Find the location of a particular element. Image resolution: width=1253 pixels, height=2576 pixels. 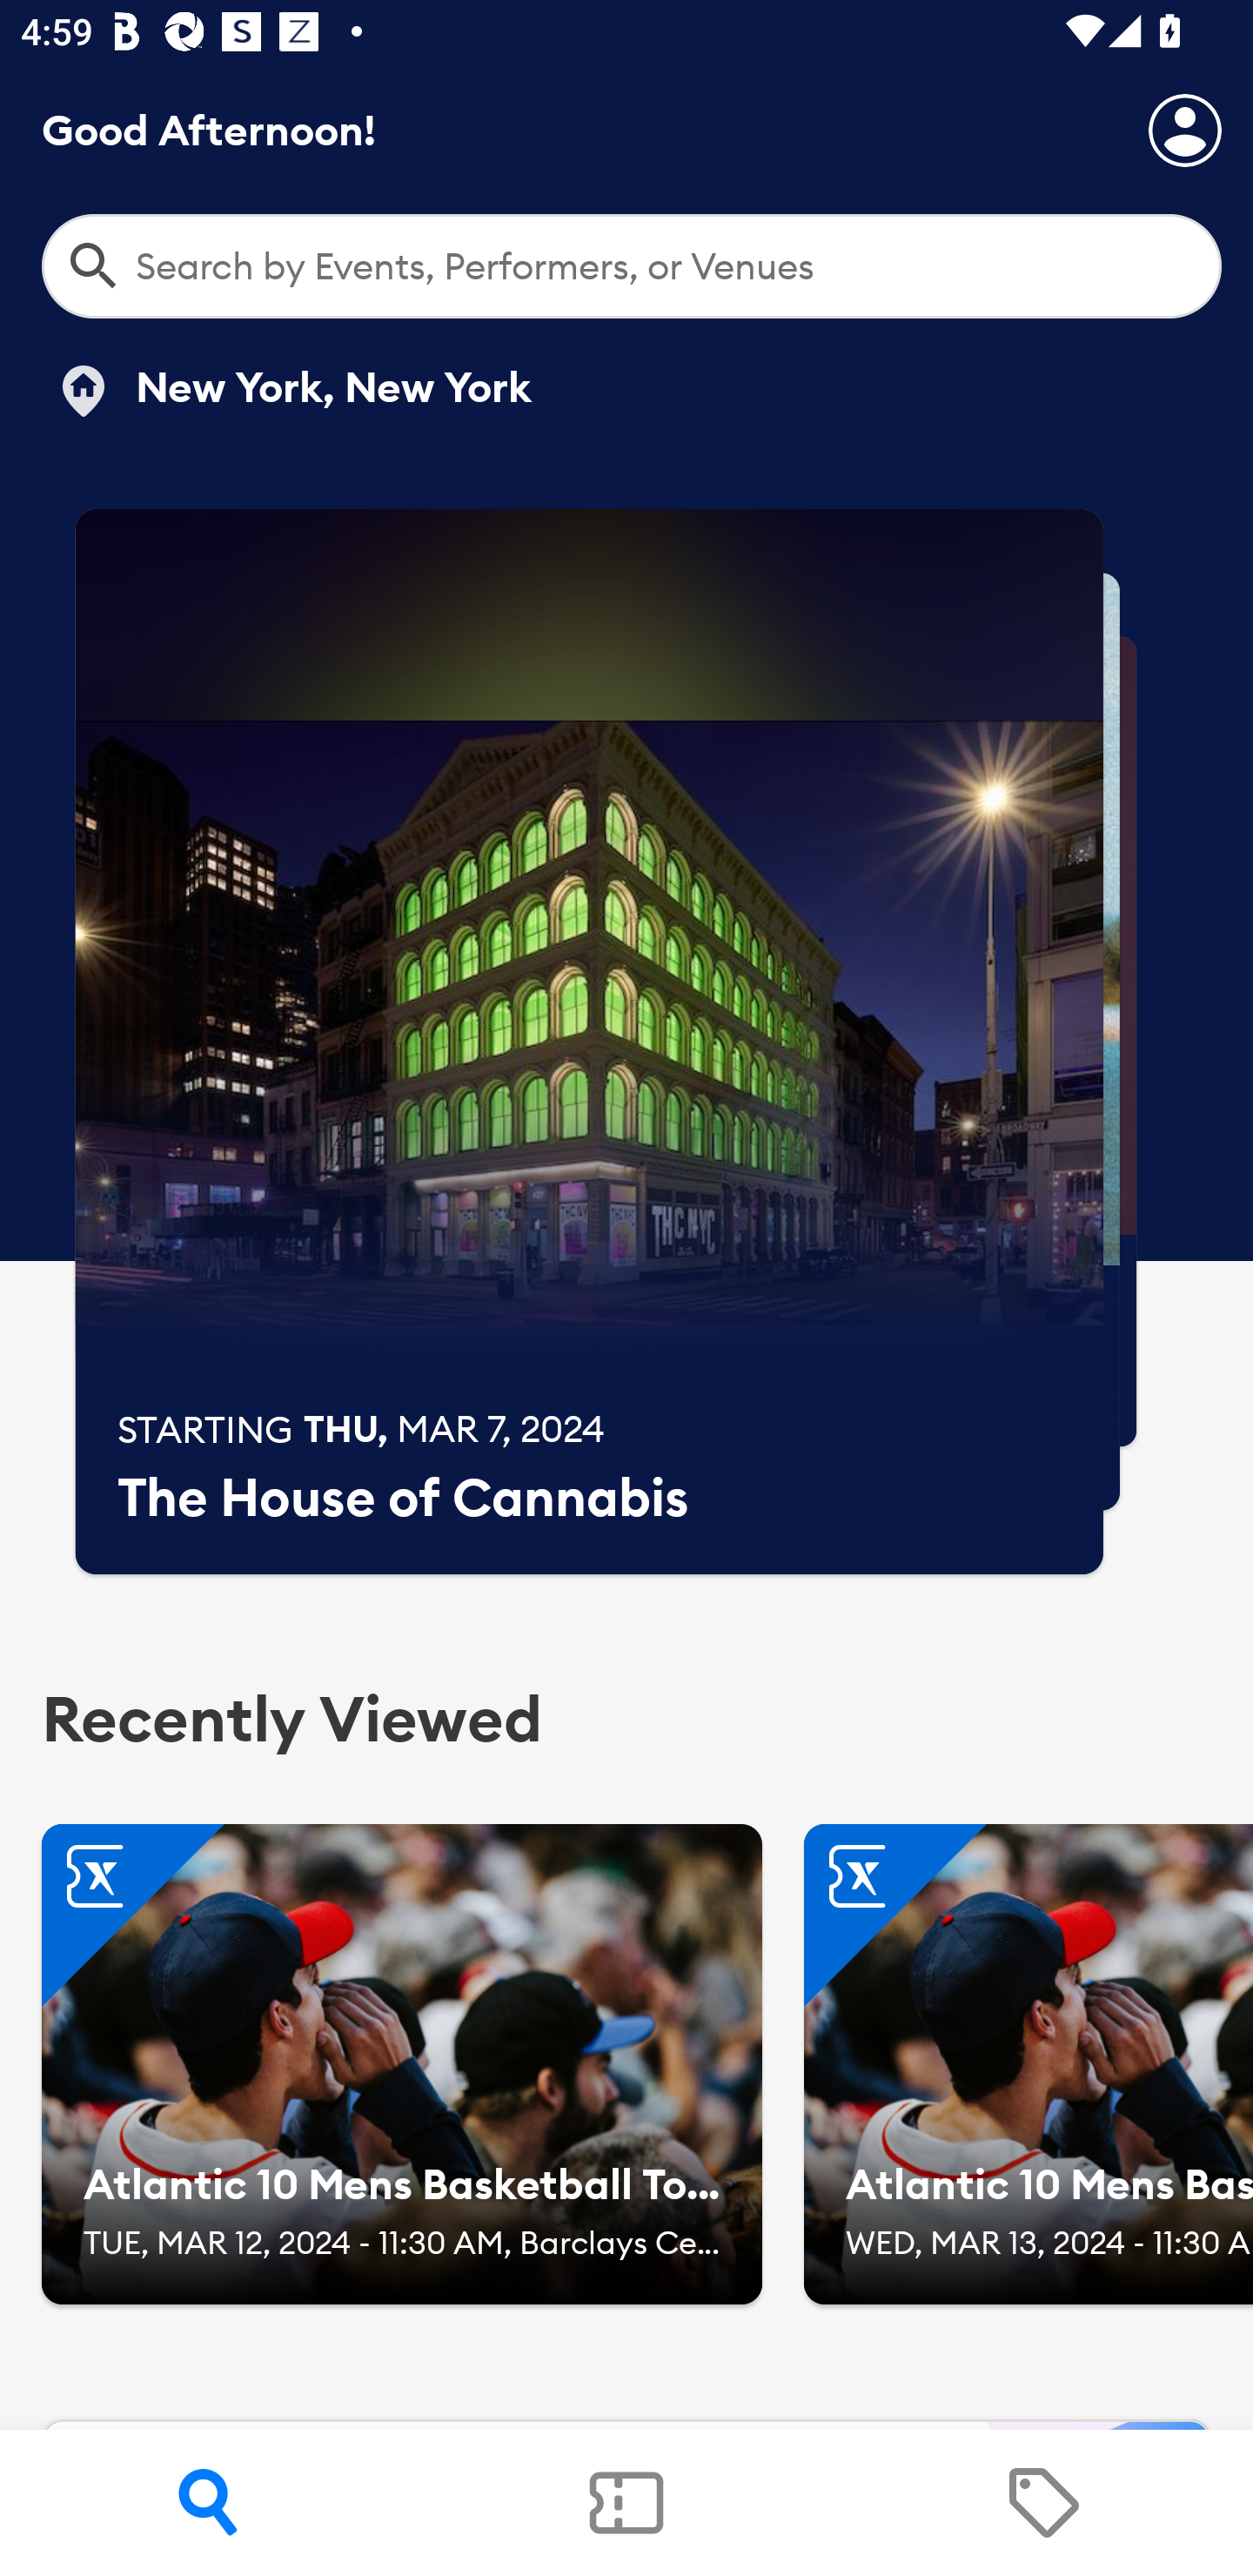

New York, New York is located at coordinates (291, 391).